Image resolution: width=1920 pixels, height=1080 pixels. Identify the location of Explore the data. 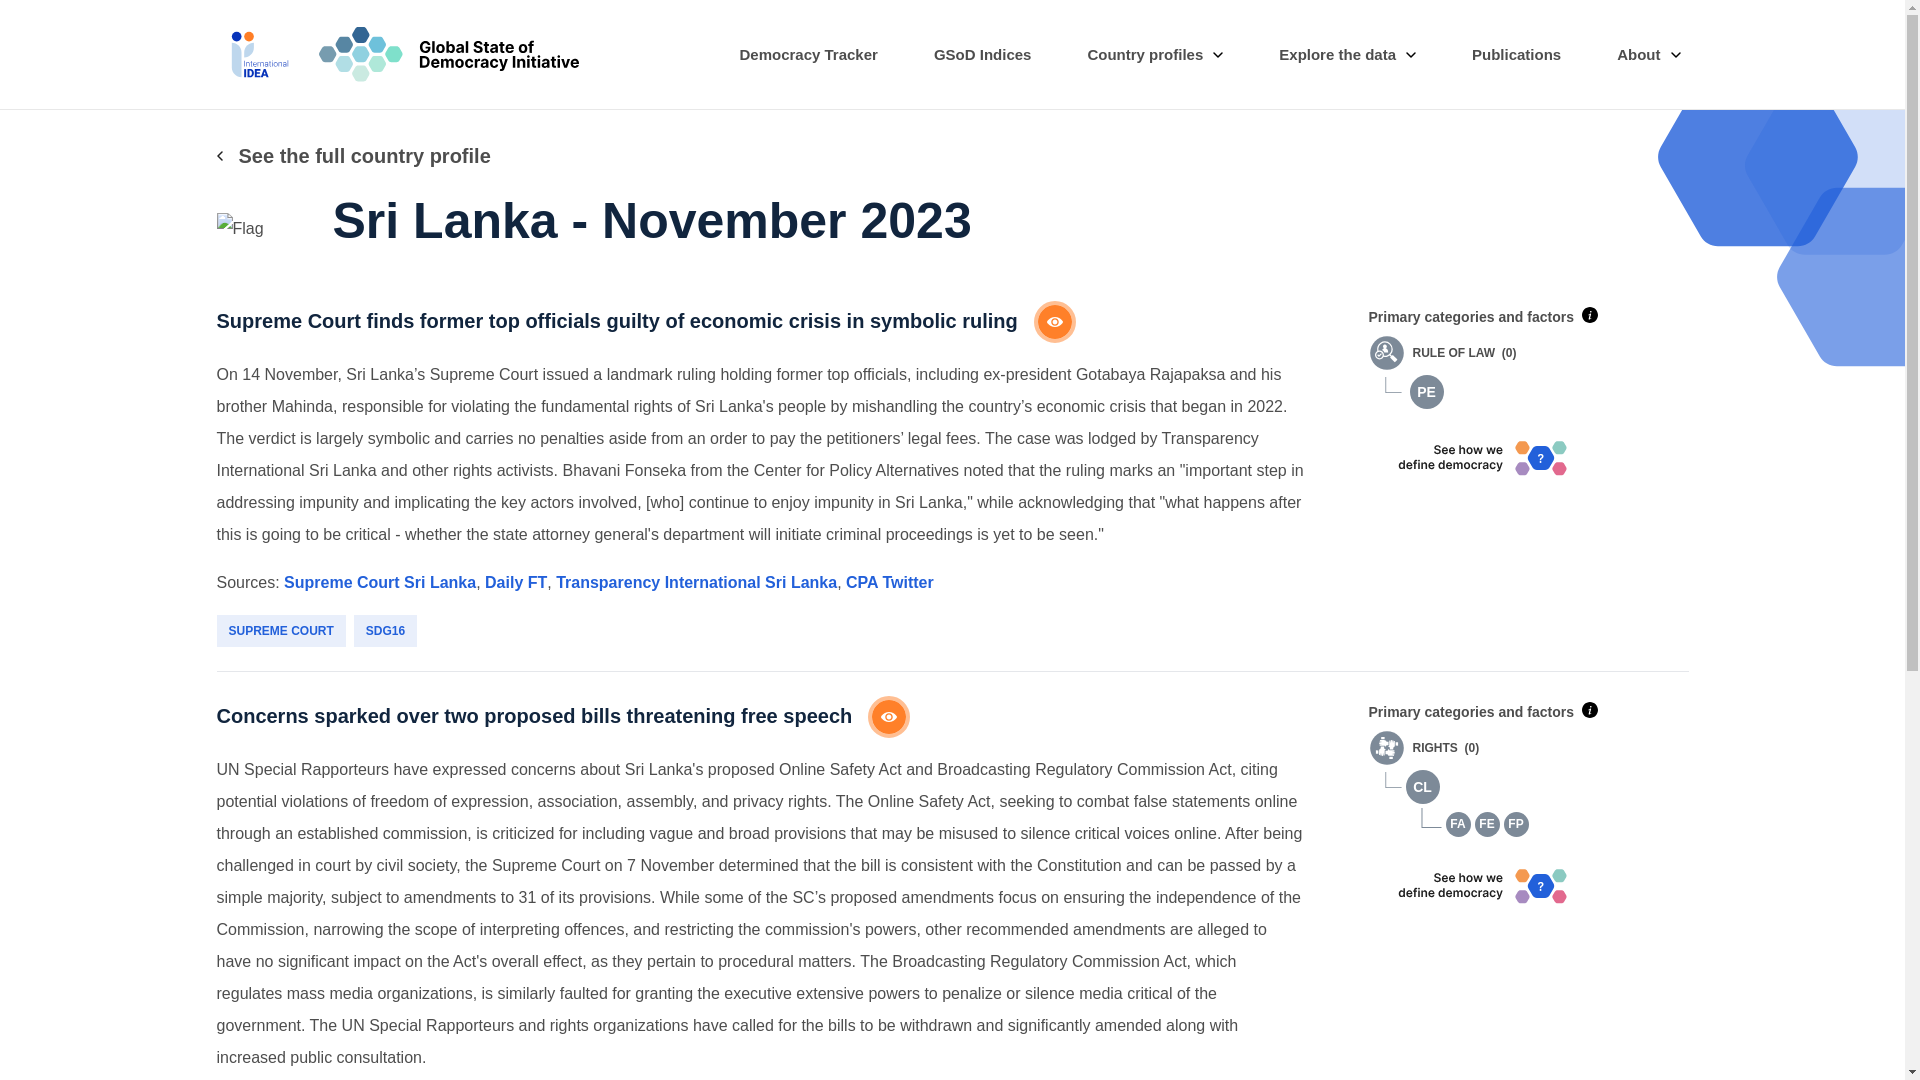
(1348, 56).